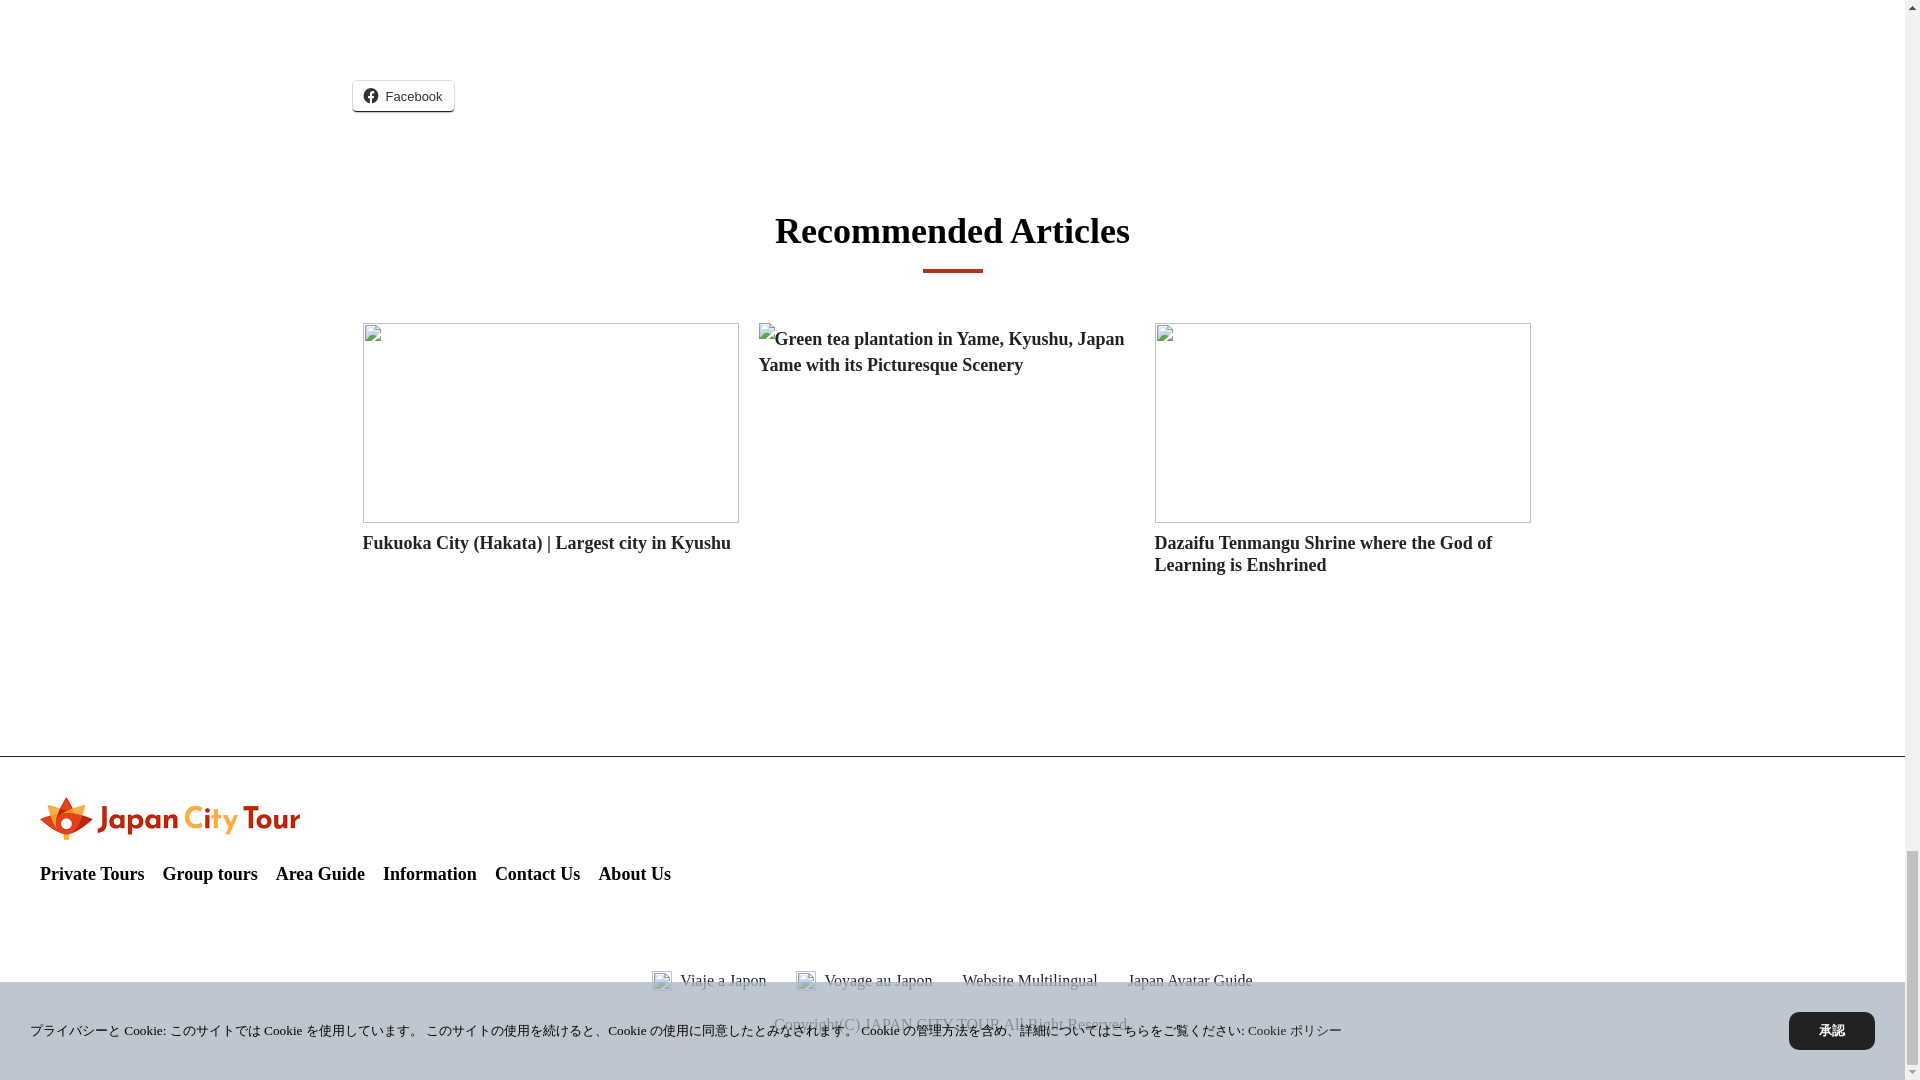 This screenshot has height=1080, width=1920. I want to click on Facebook, so click(402, 96).